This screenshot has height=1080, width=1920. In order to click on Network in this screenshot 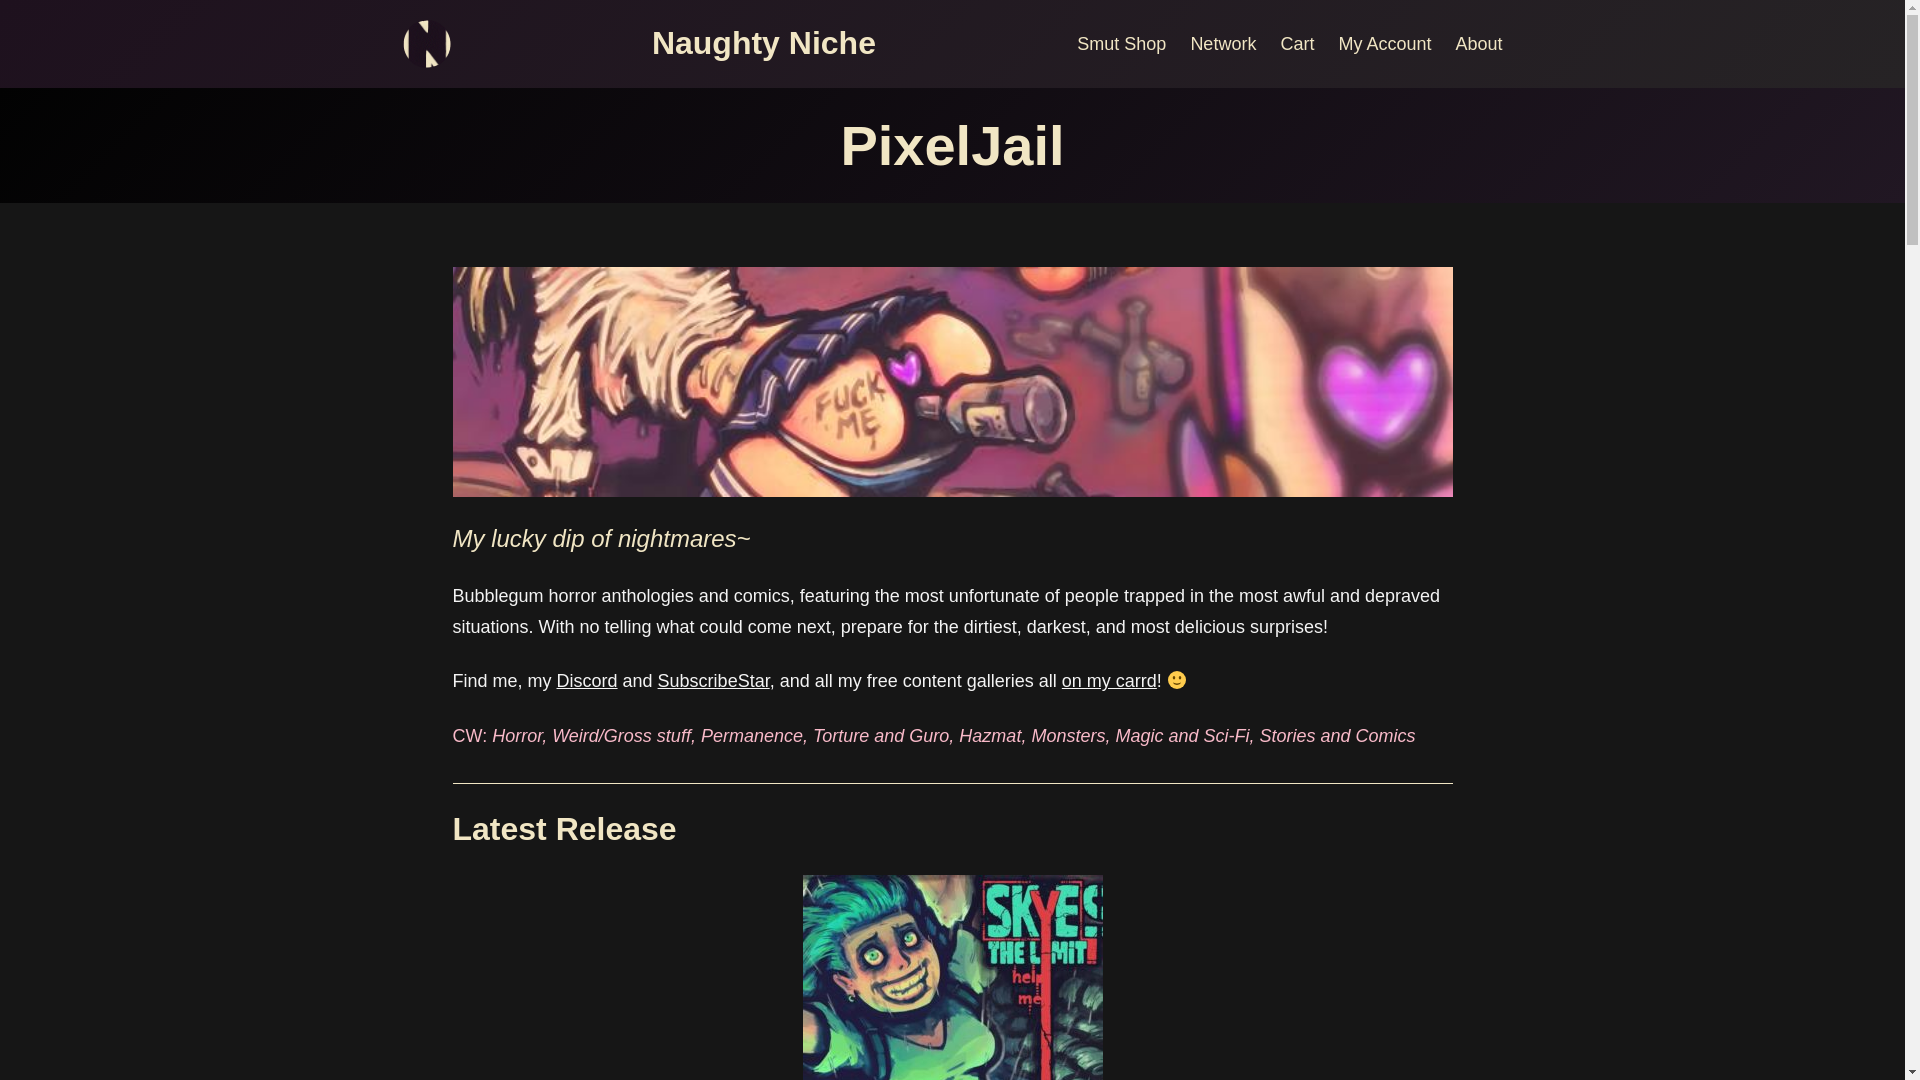, I will do `click(1222, 44)`.